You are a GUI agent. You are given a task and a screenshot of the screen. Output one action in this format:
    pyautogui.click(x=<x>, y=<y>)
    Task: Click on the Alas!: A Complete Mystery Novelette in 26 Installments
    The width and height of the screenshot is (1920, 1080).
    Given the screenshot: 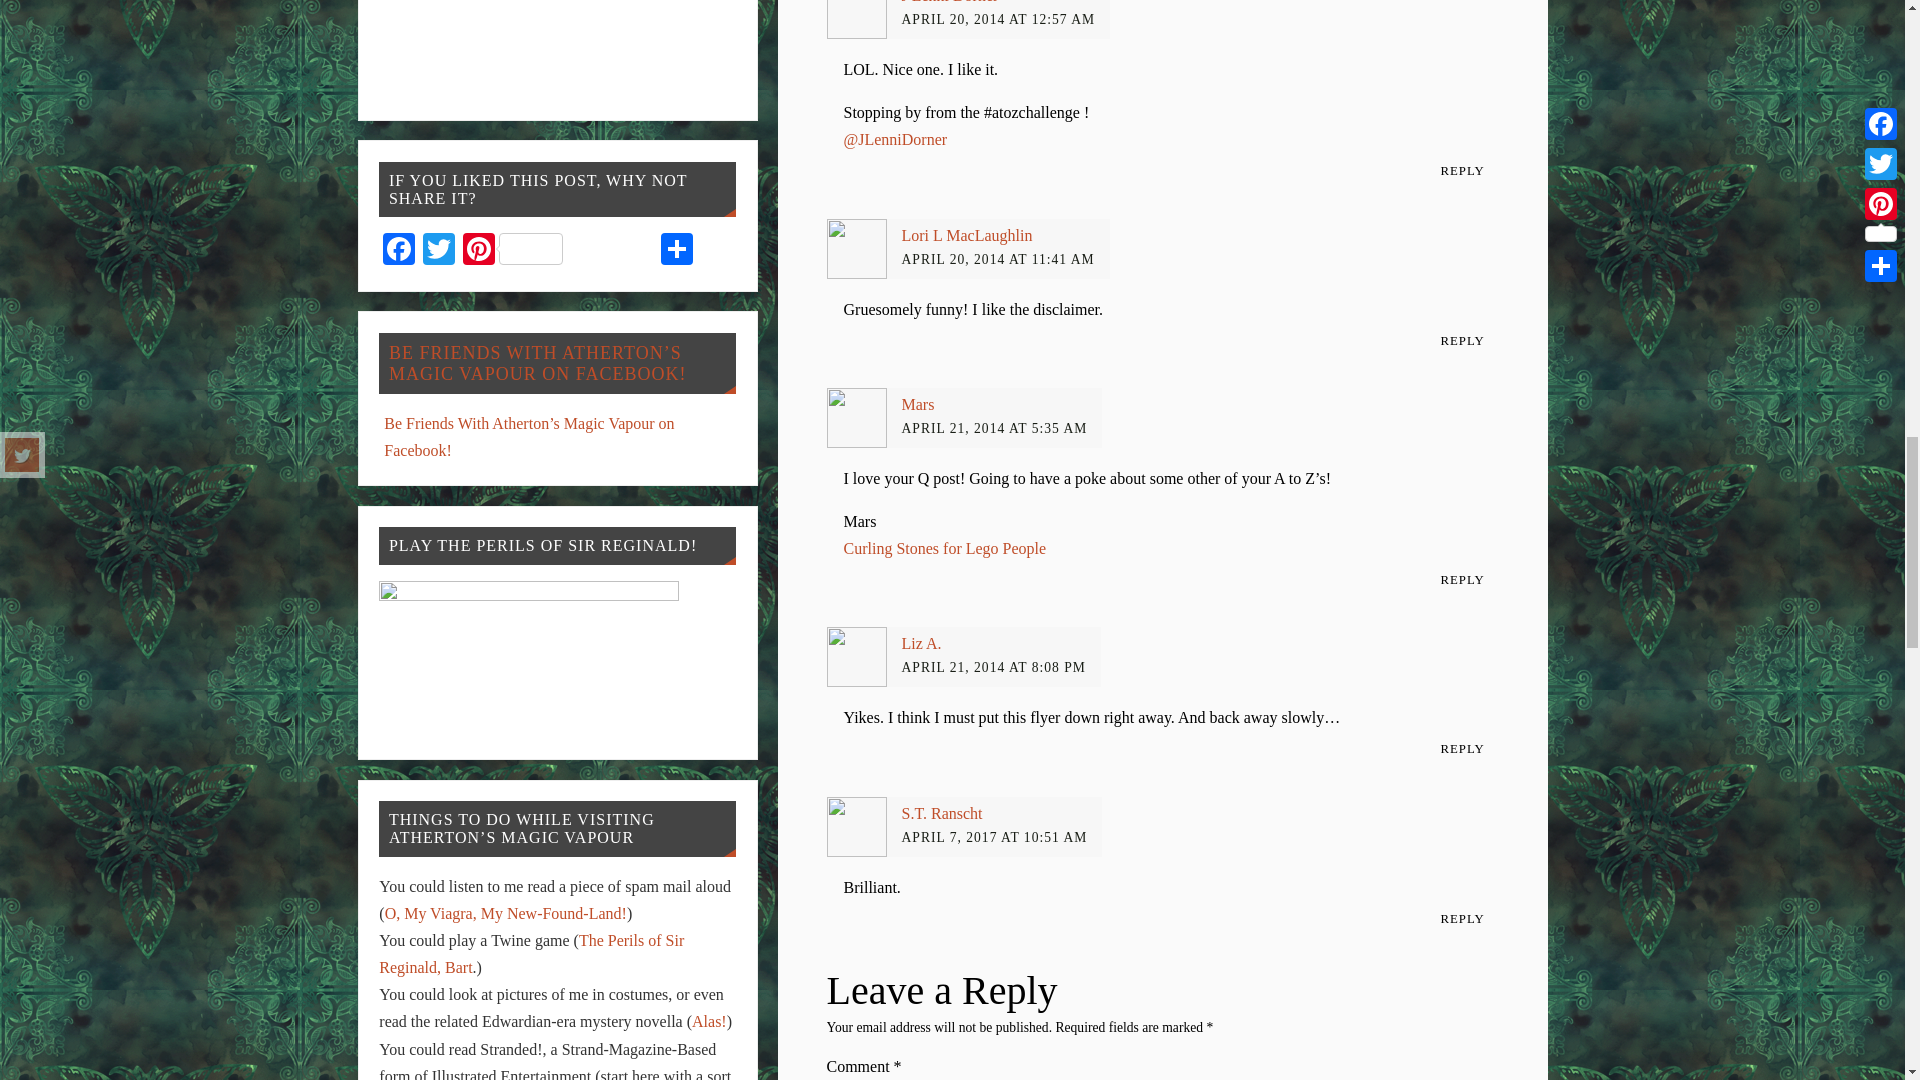 What is the action you would take?
    pyautogui.click(x=709, y=1022)
    